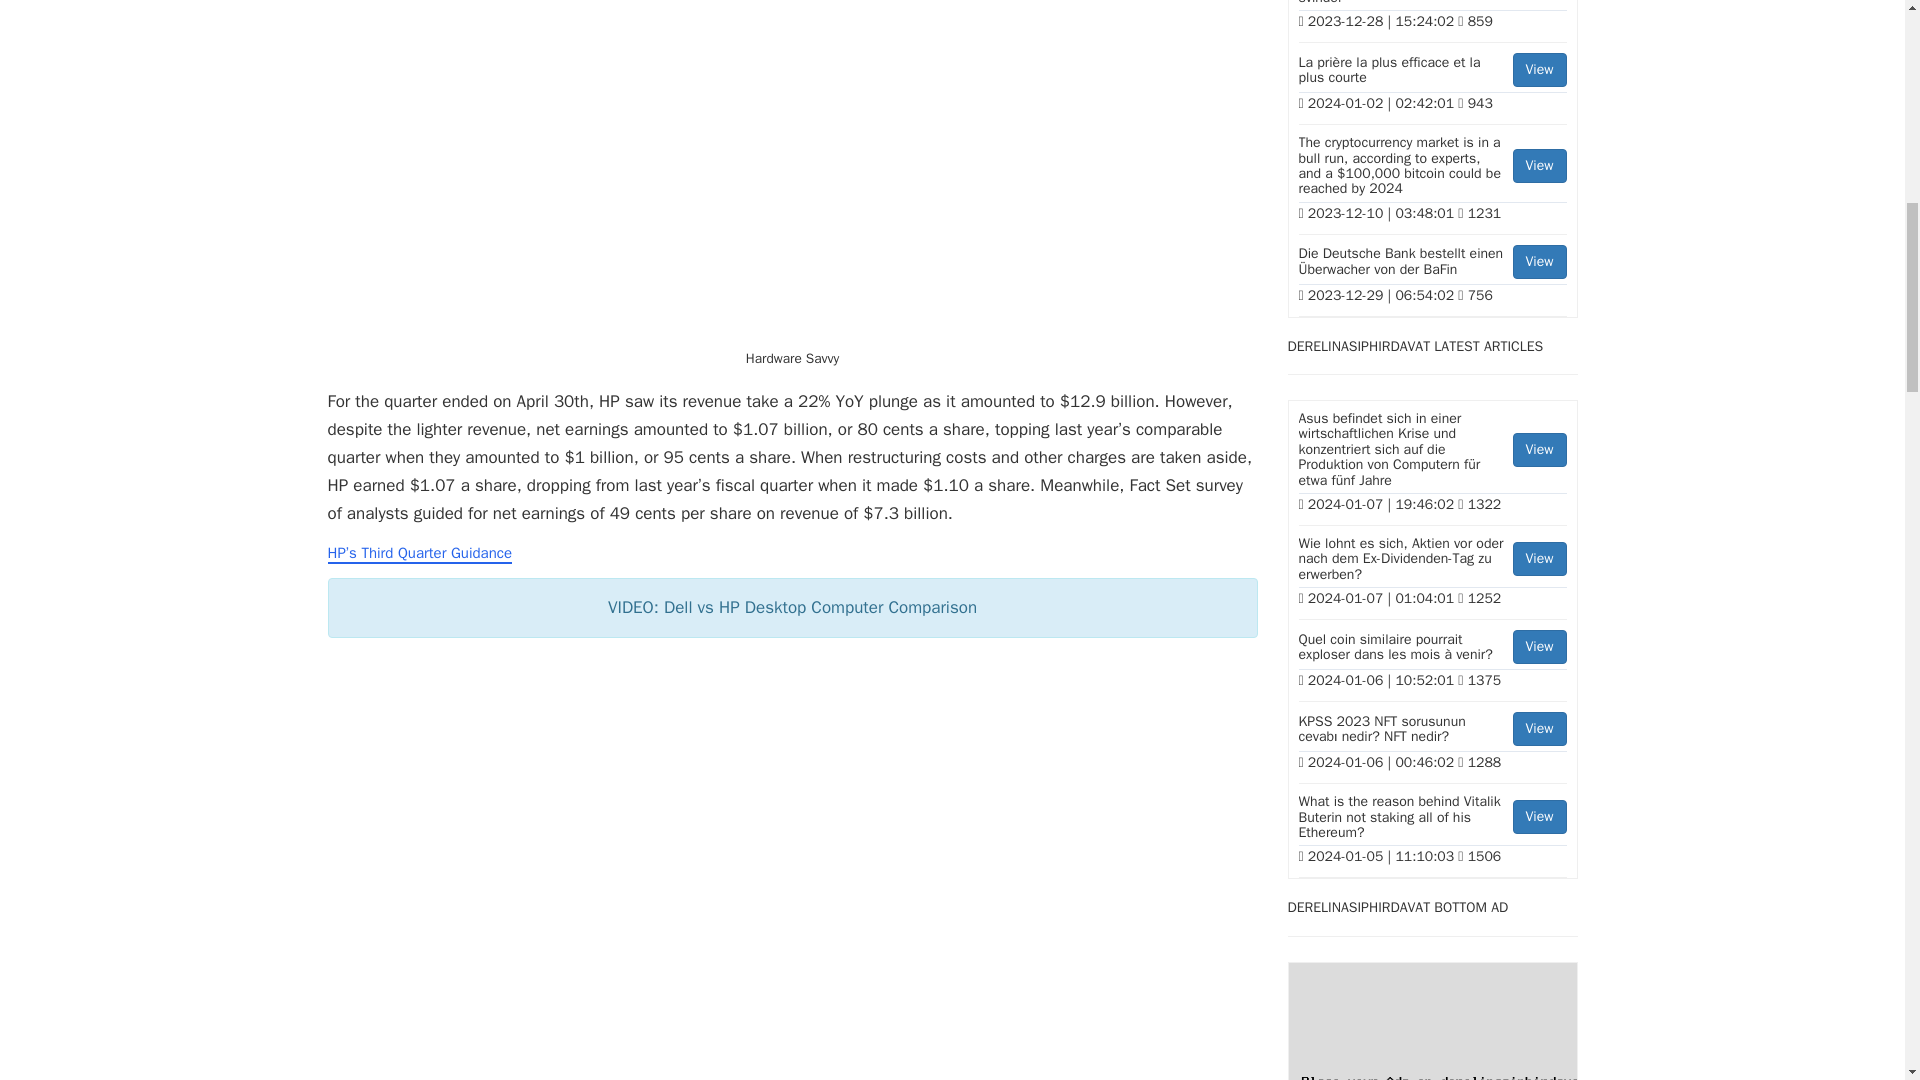 The width and height of the screenshot is (1920, 1080). I want to click on View, so click(1539, 262).